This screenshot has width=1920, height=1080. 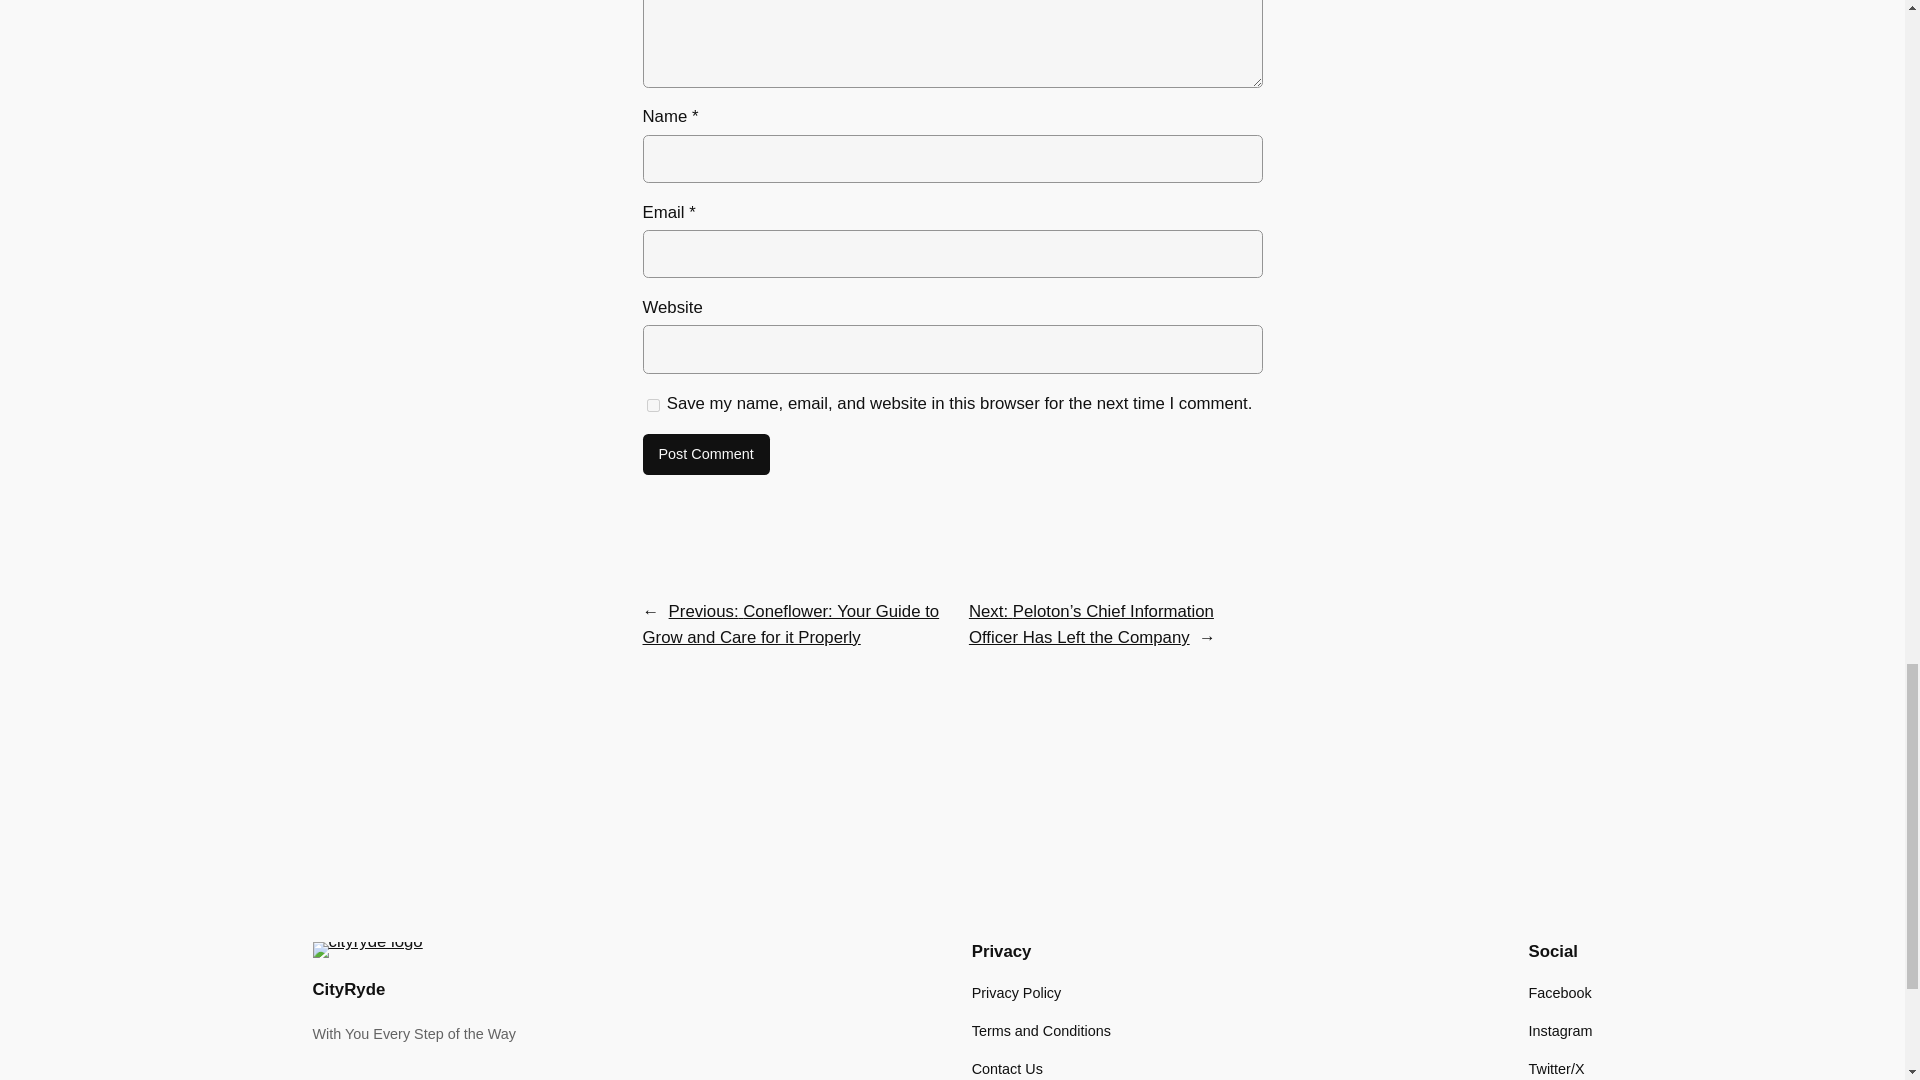 What do you see at coordinates (652, 405) in the screenshot?
I see `yes` at bounding box center [652, 405].